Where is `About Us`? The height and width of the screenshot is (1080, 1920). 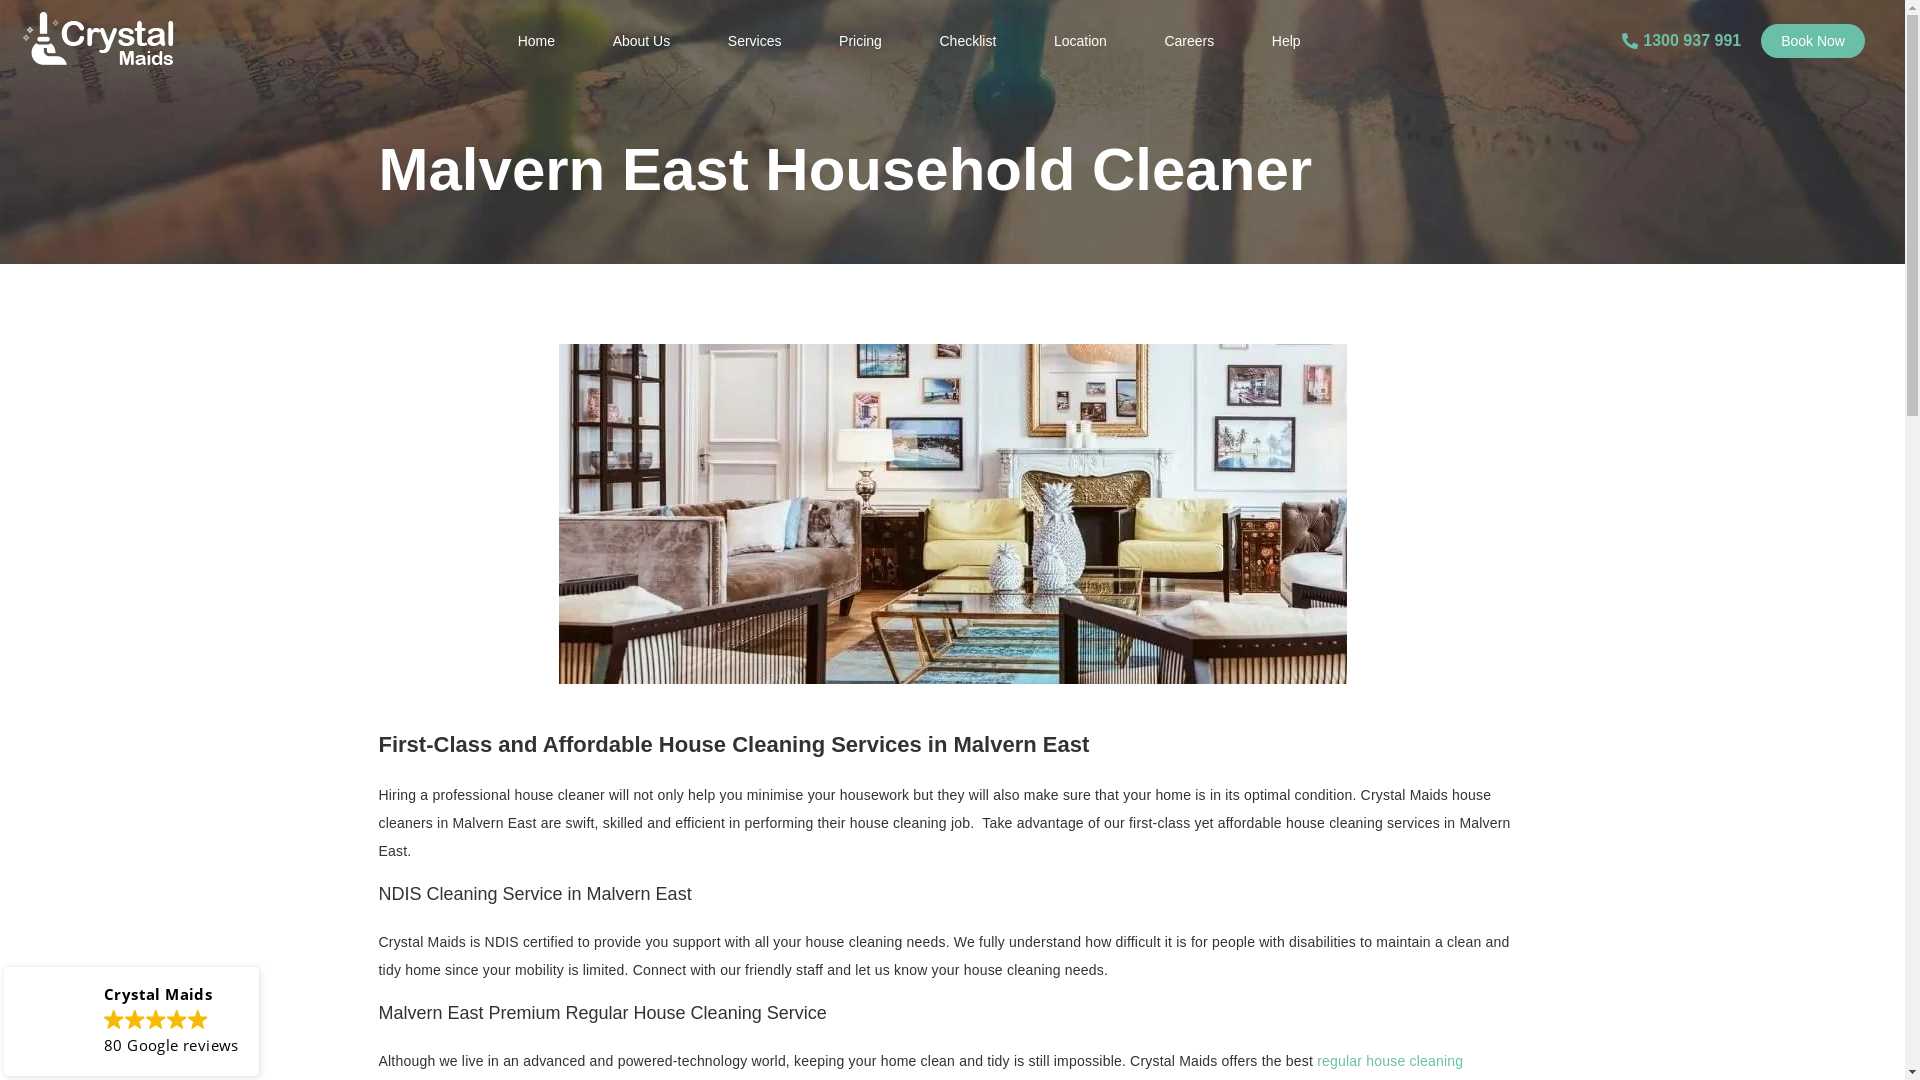 About Us is located at coordinates (642, 41).